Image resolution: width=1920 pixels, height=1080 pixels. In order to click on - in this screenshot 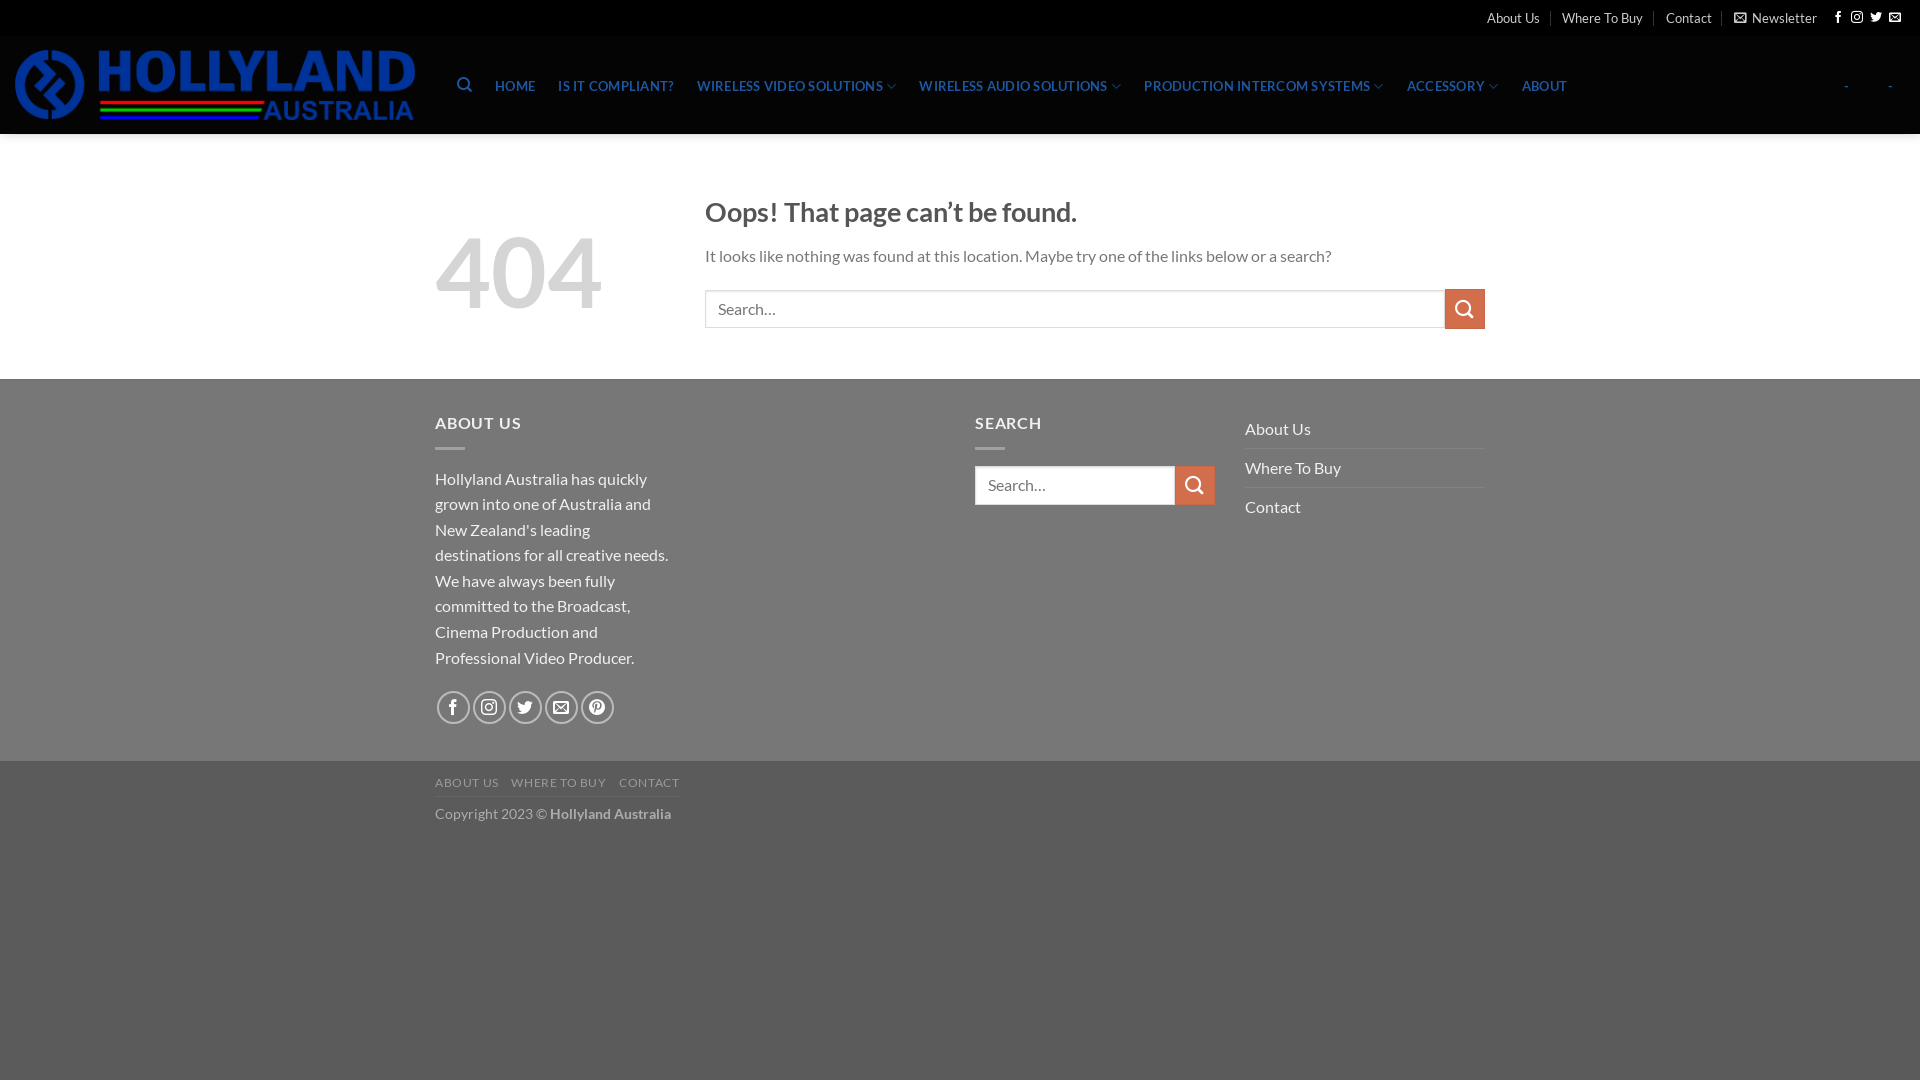, I will do `click(1891, 86)`.